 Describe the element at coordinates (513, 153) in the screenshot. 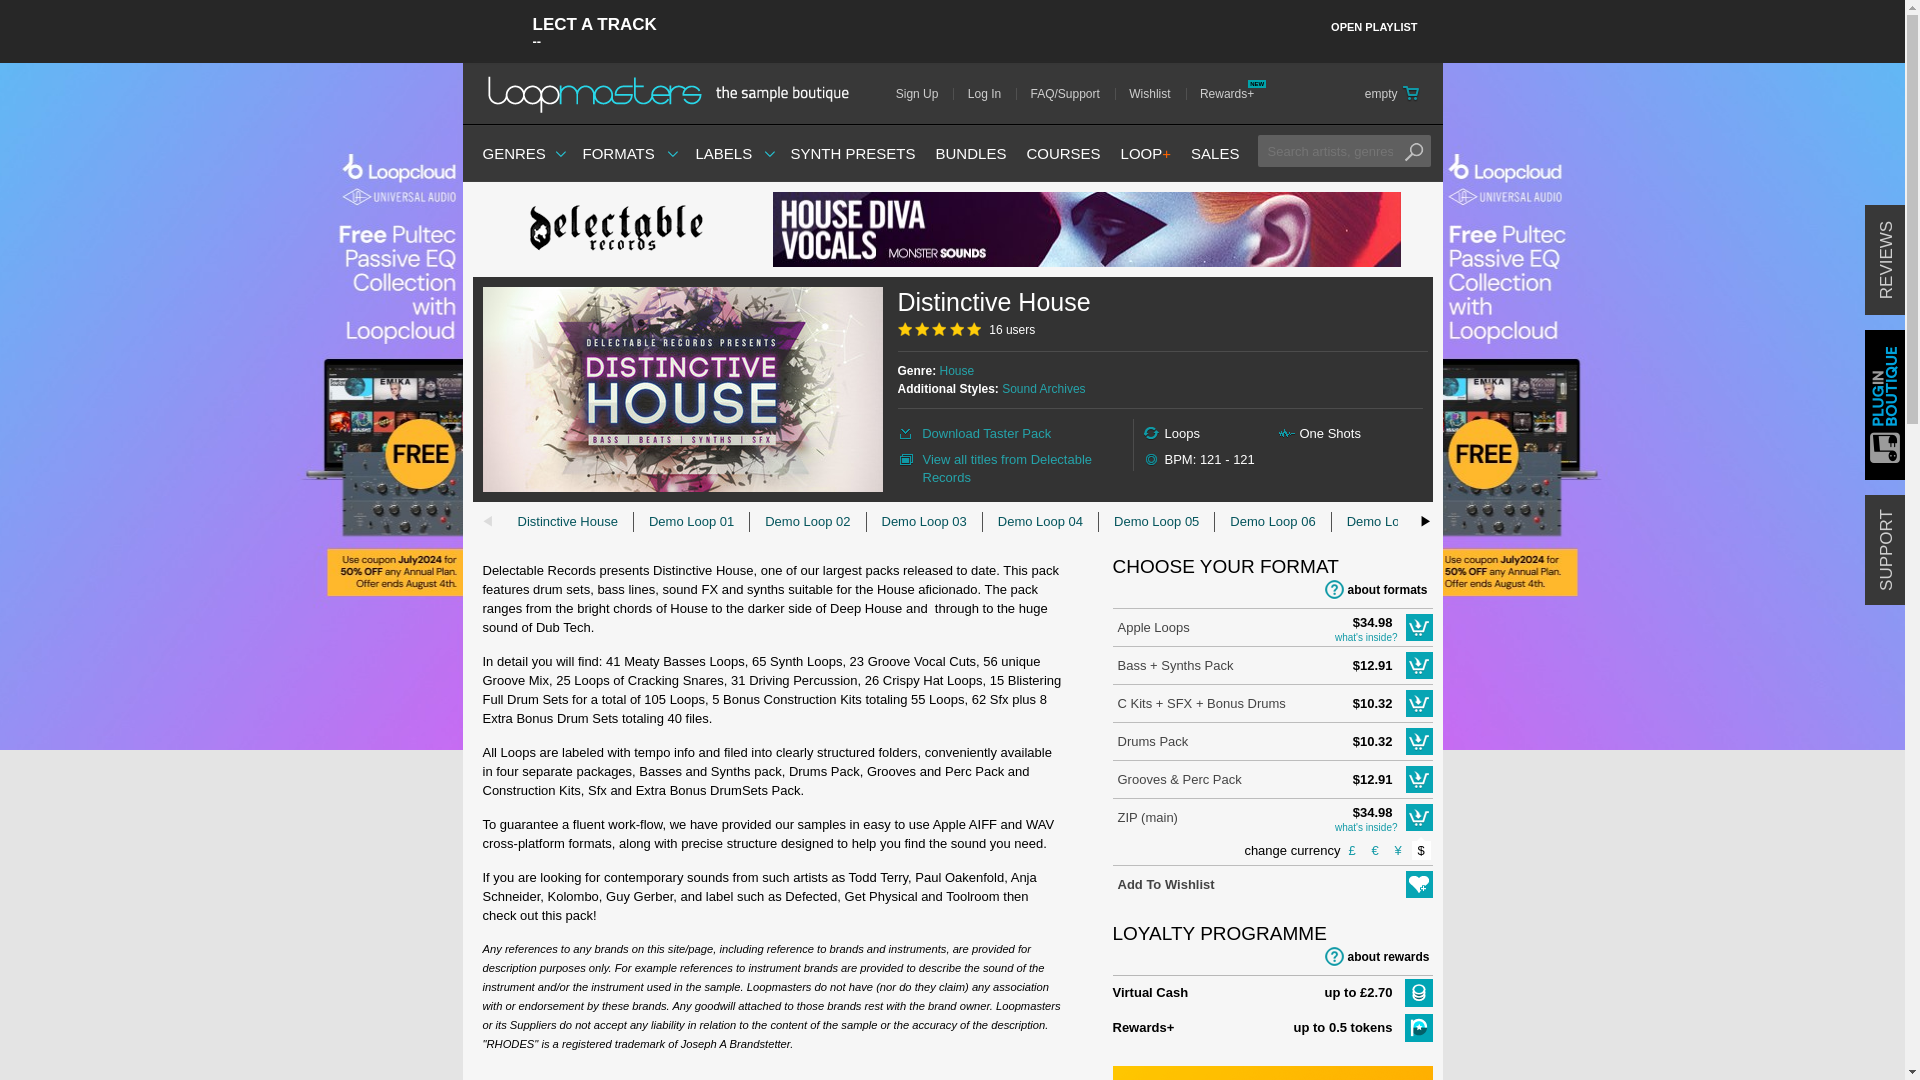

I see `Show all genres` at that location.